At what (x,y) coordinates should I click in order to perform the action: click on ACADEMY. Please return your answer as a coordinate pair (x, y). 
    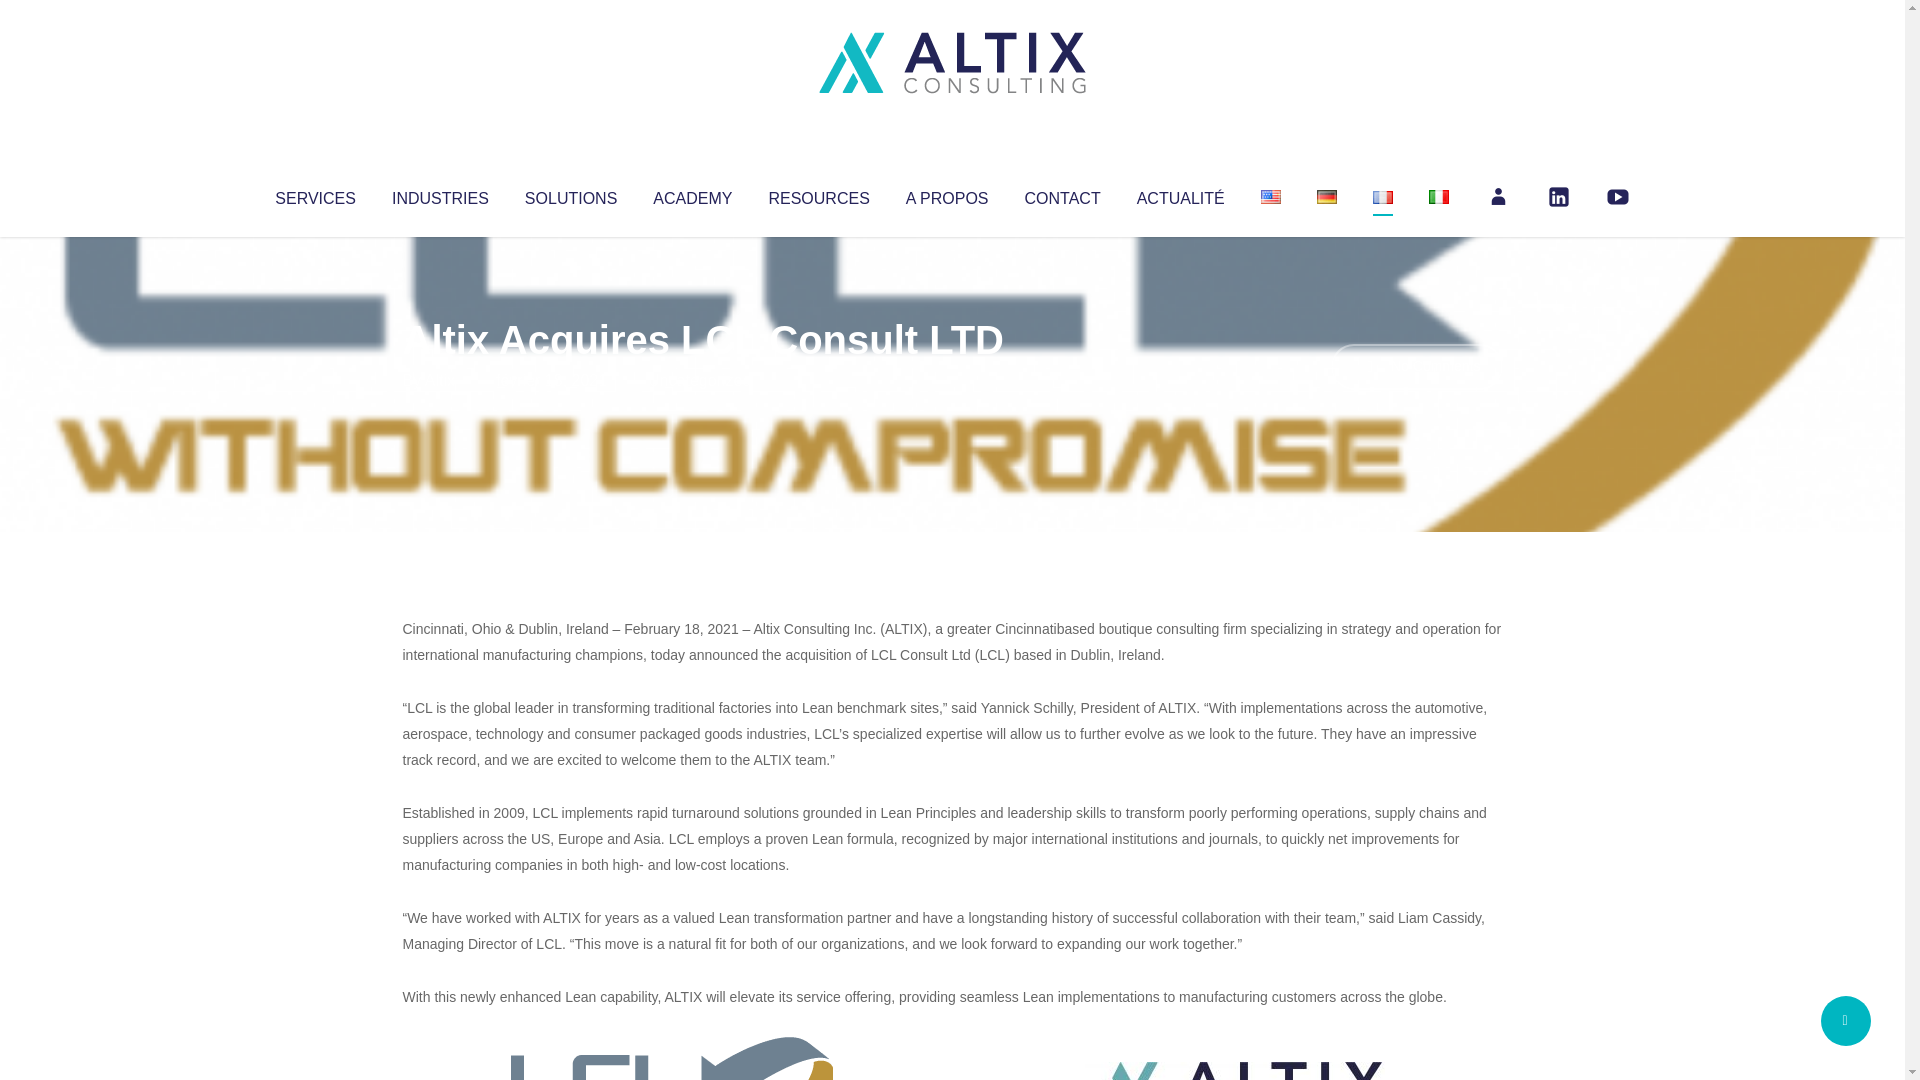
    Looking at the image, I should click on (692, 194).